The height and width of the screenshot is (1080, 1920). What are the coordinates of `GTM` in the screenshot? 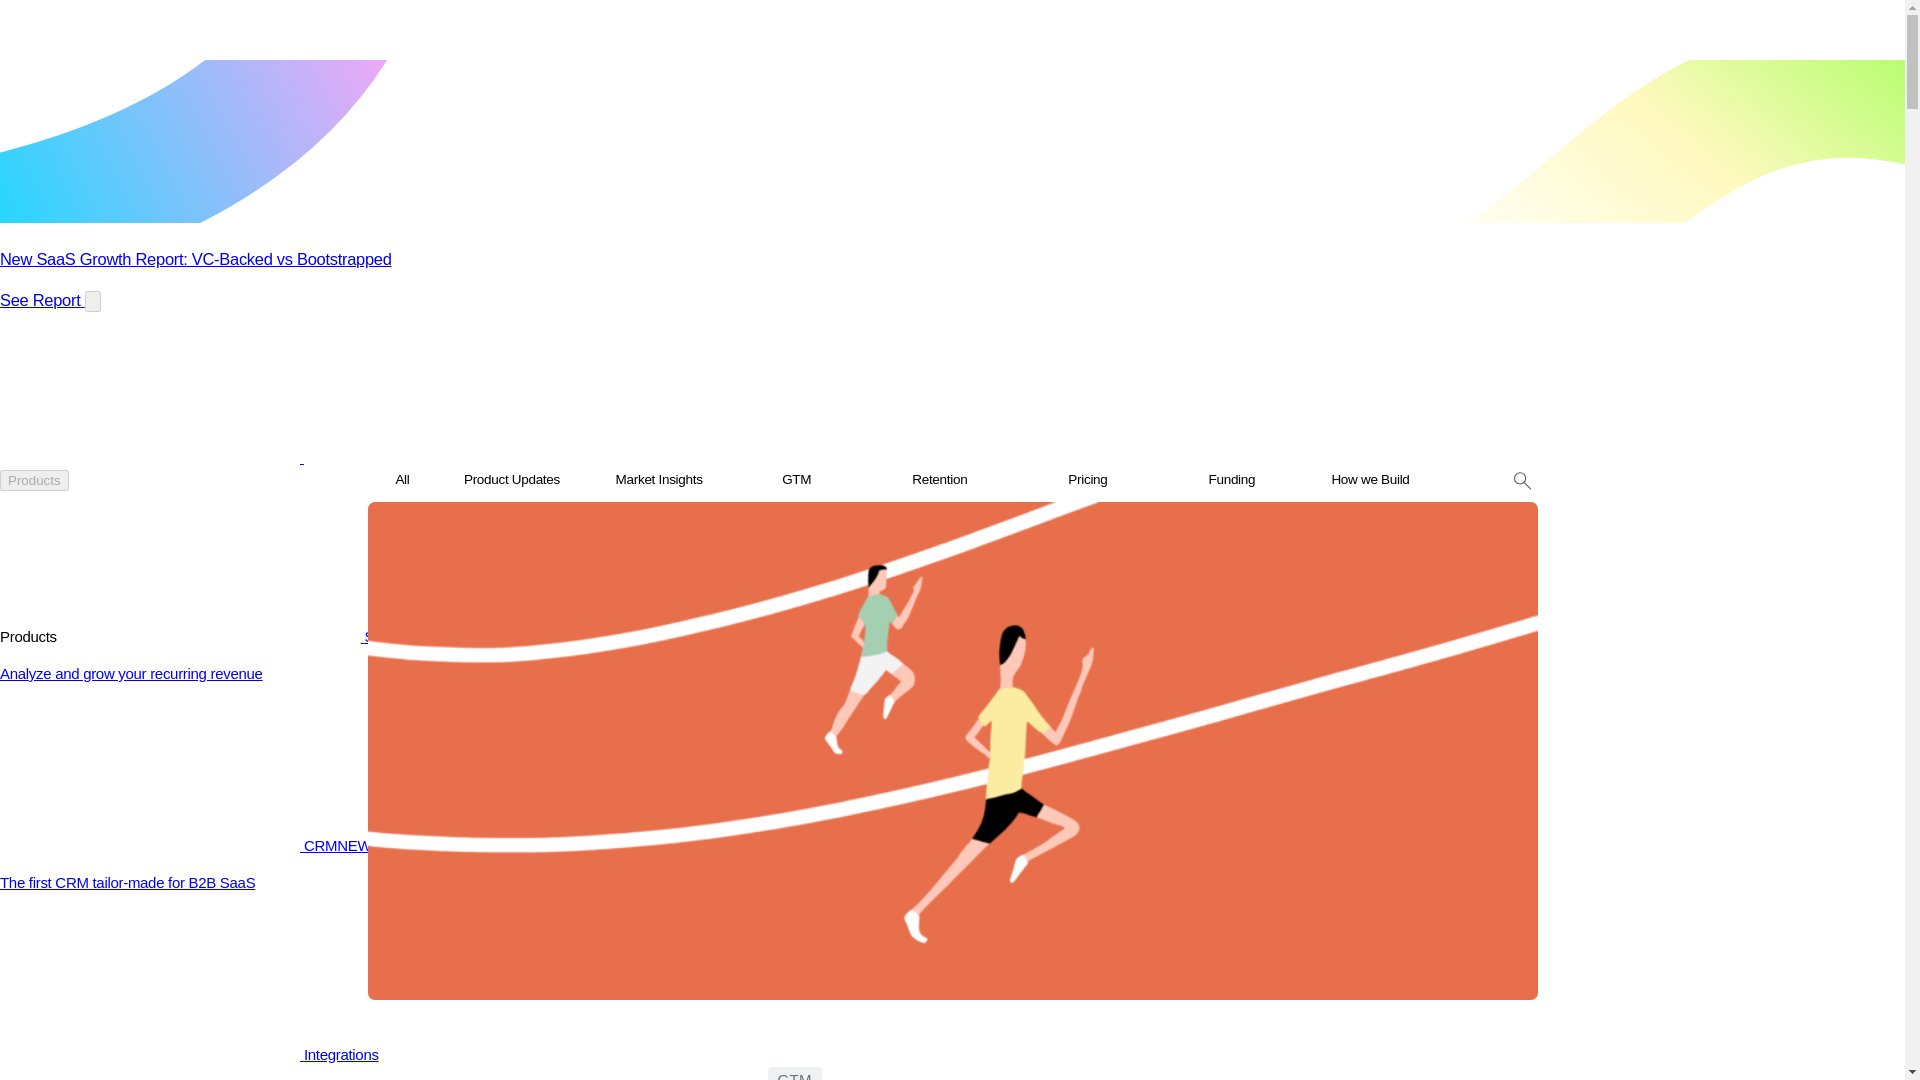 It's located at (796, 482).